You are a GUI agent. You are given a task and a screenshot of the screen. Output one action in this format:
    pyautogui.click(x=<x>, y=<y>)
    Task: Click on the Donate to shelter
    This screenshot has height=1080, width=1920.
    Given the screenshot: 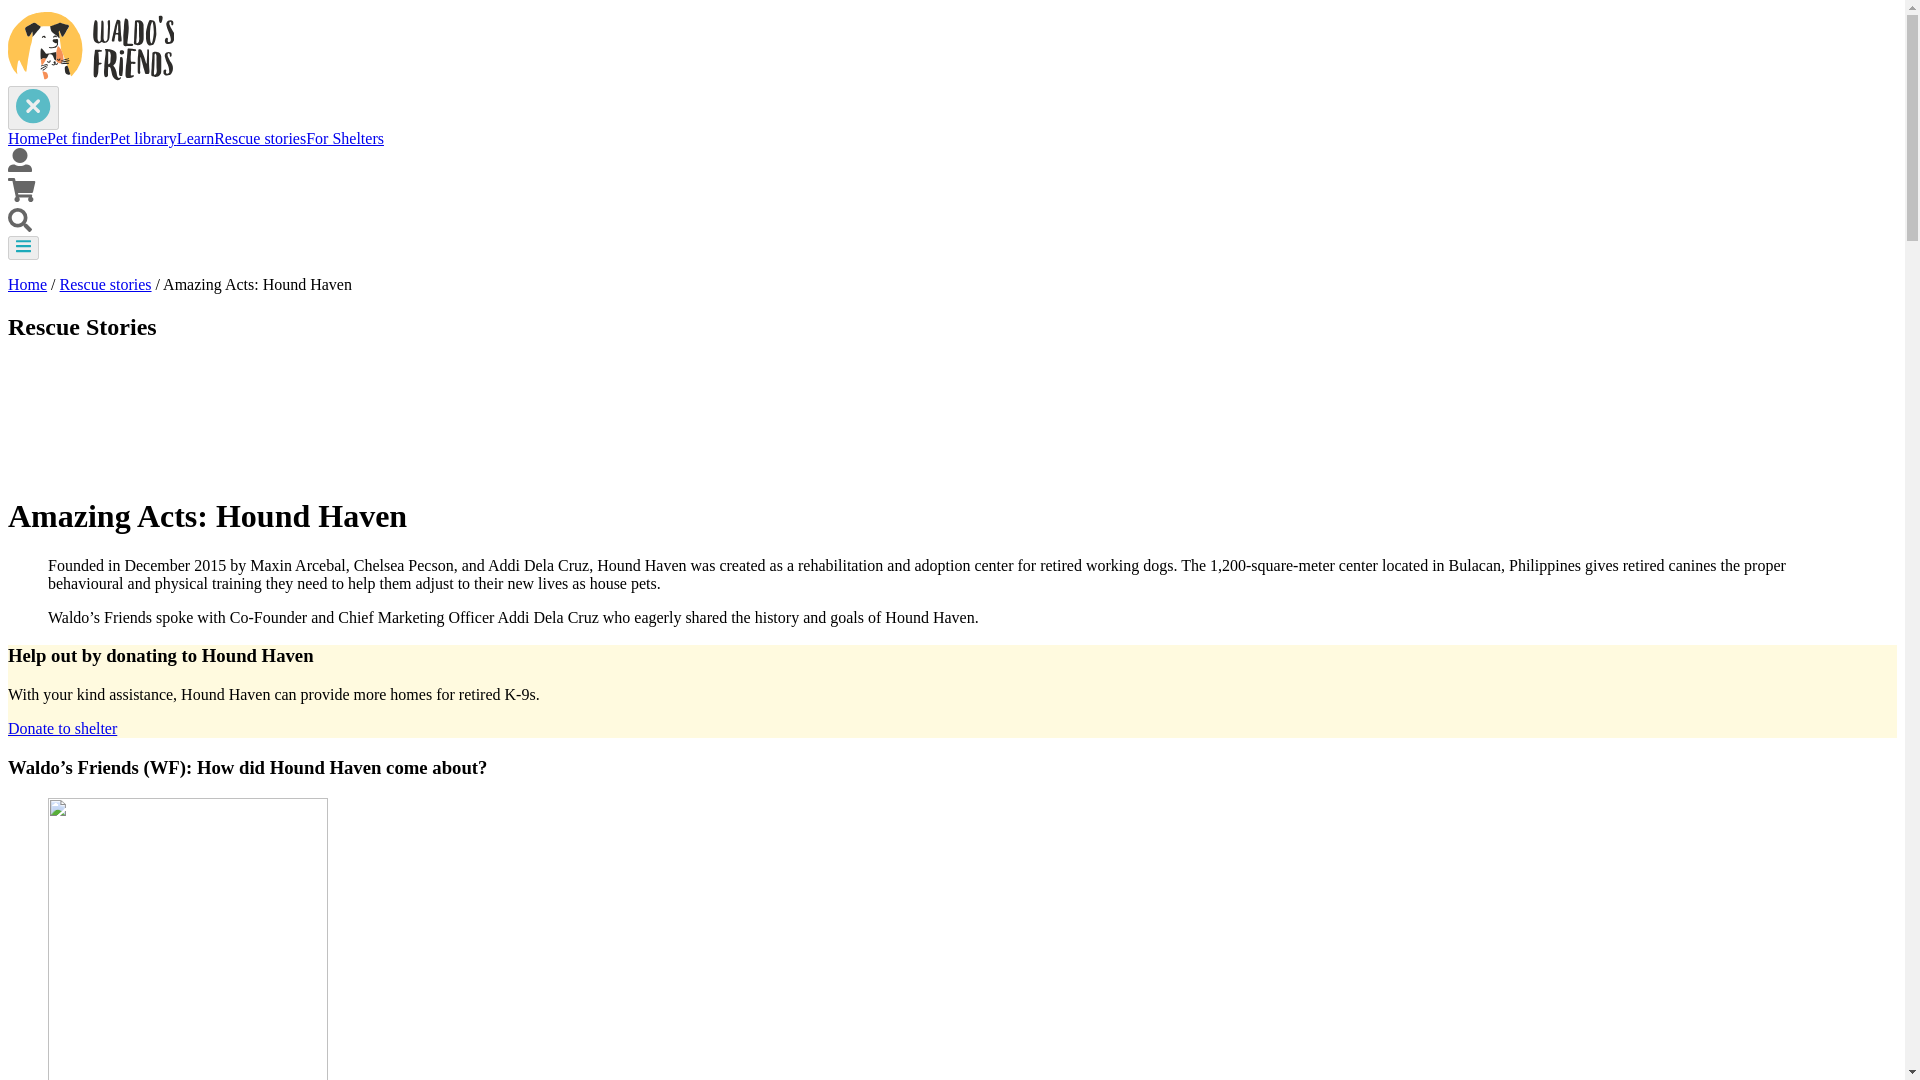 What is the action you would take?
    pyautogui.click(x=62, y=728)
    